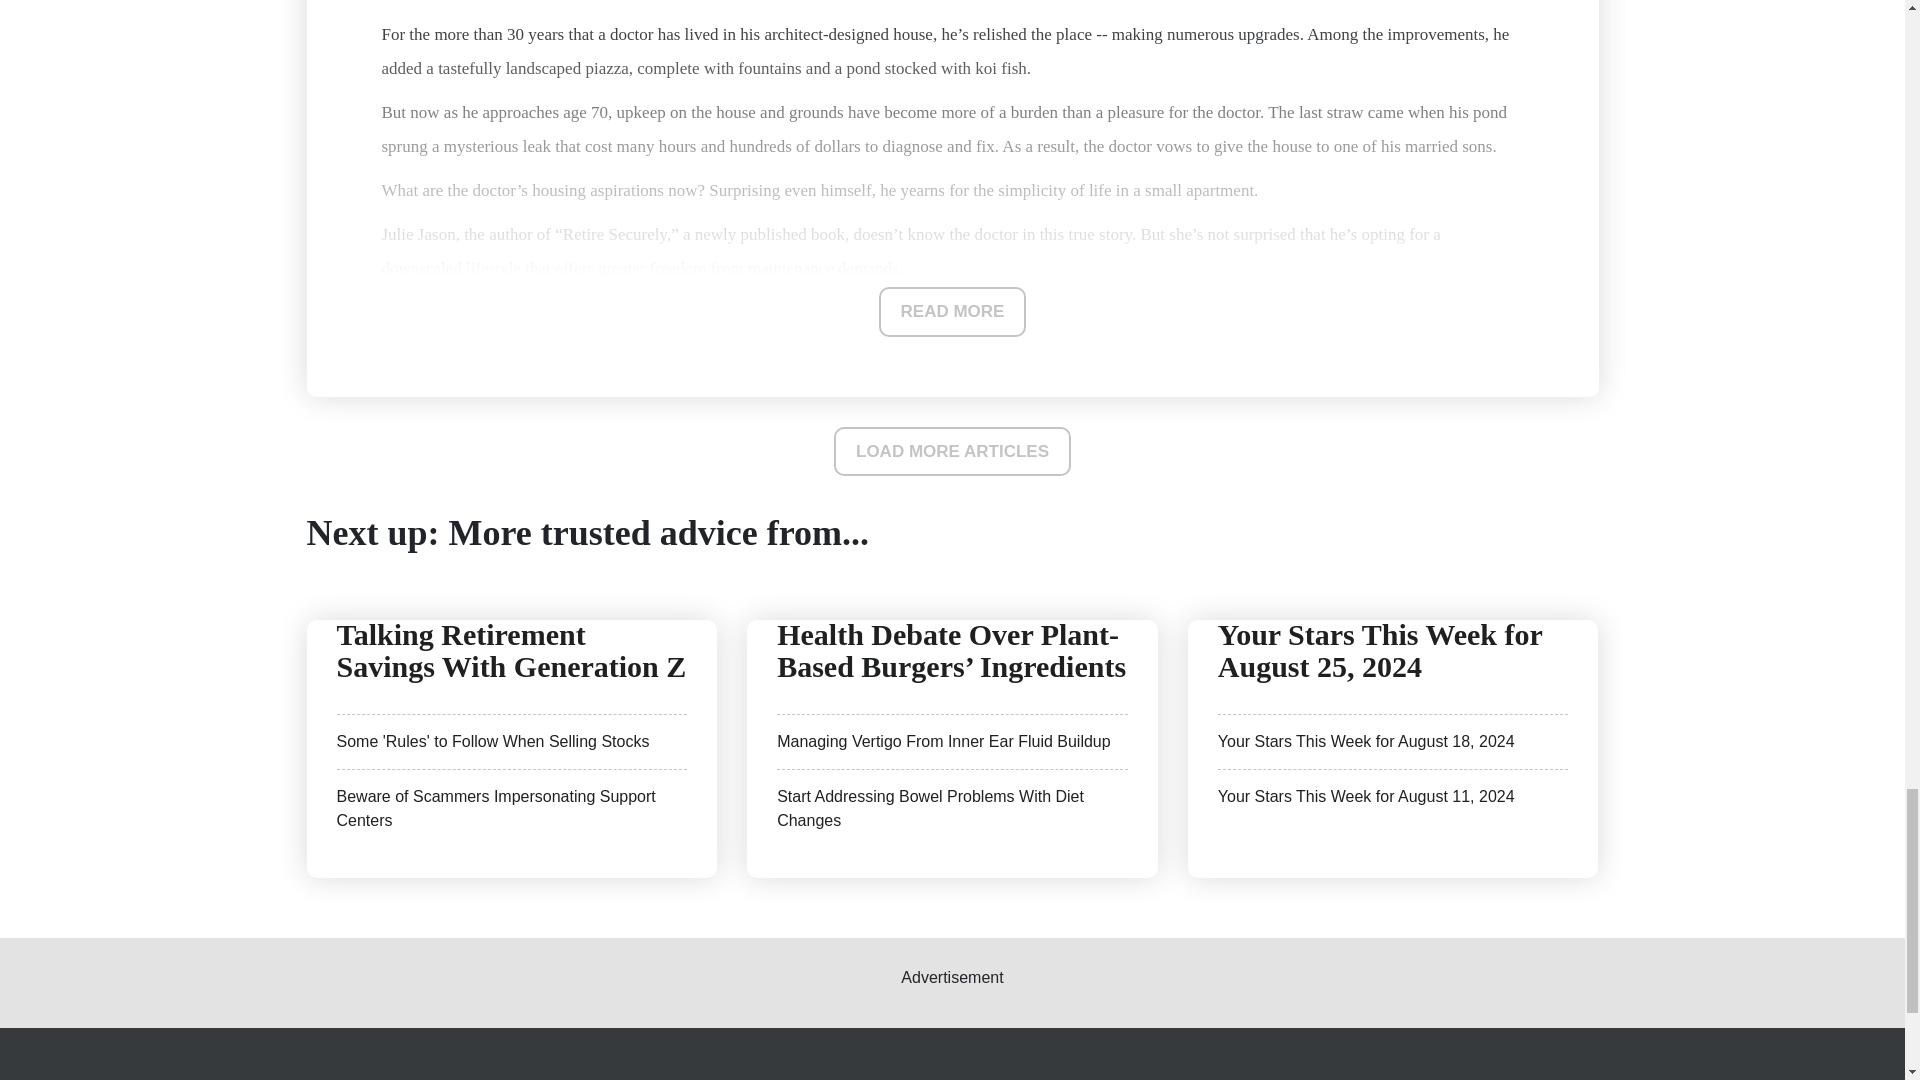 The width and height of the screenshot is (1920, 1080). Describe the element at coordinates (944, 741) in the screenshot. I see `Managing Vertigo From Inner Ear Fluid Buildup` at that location.